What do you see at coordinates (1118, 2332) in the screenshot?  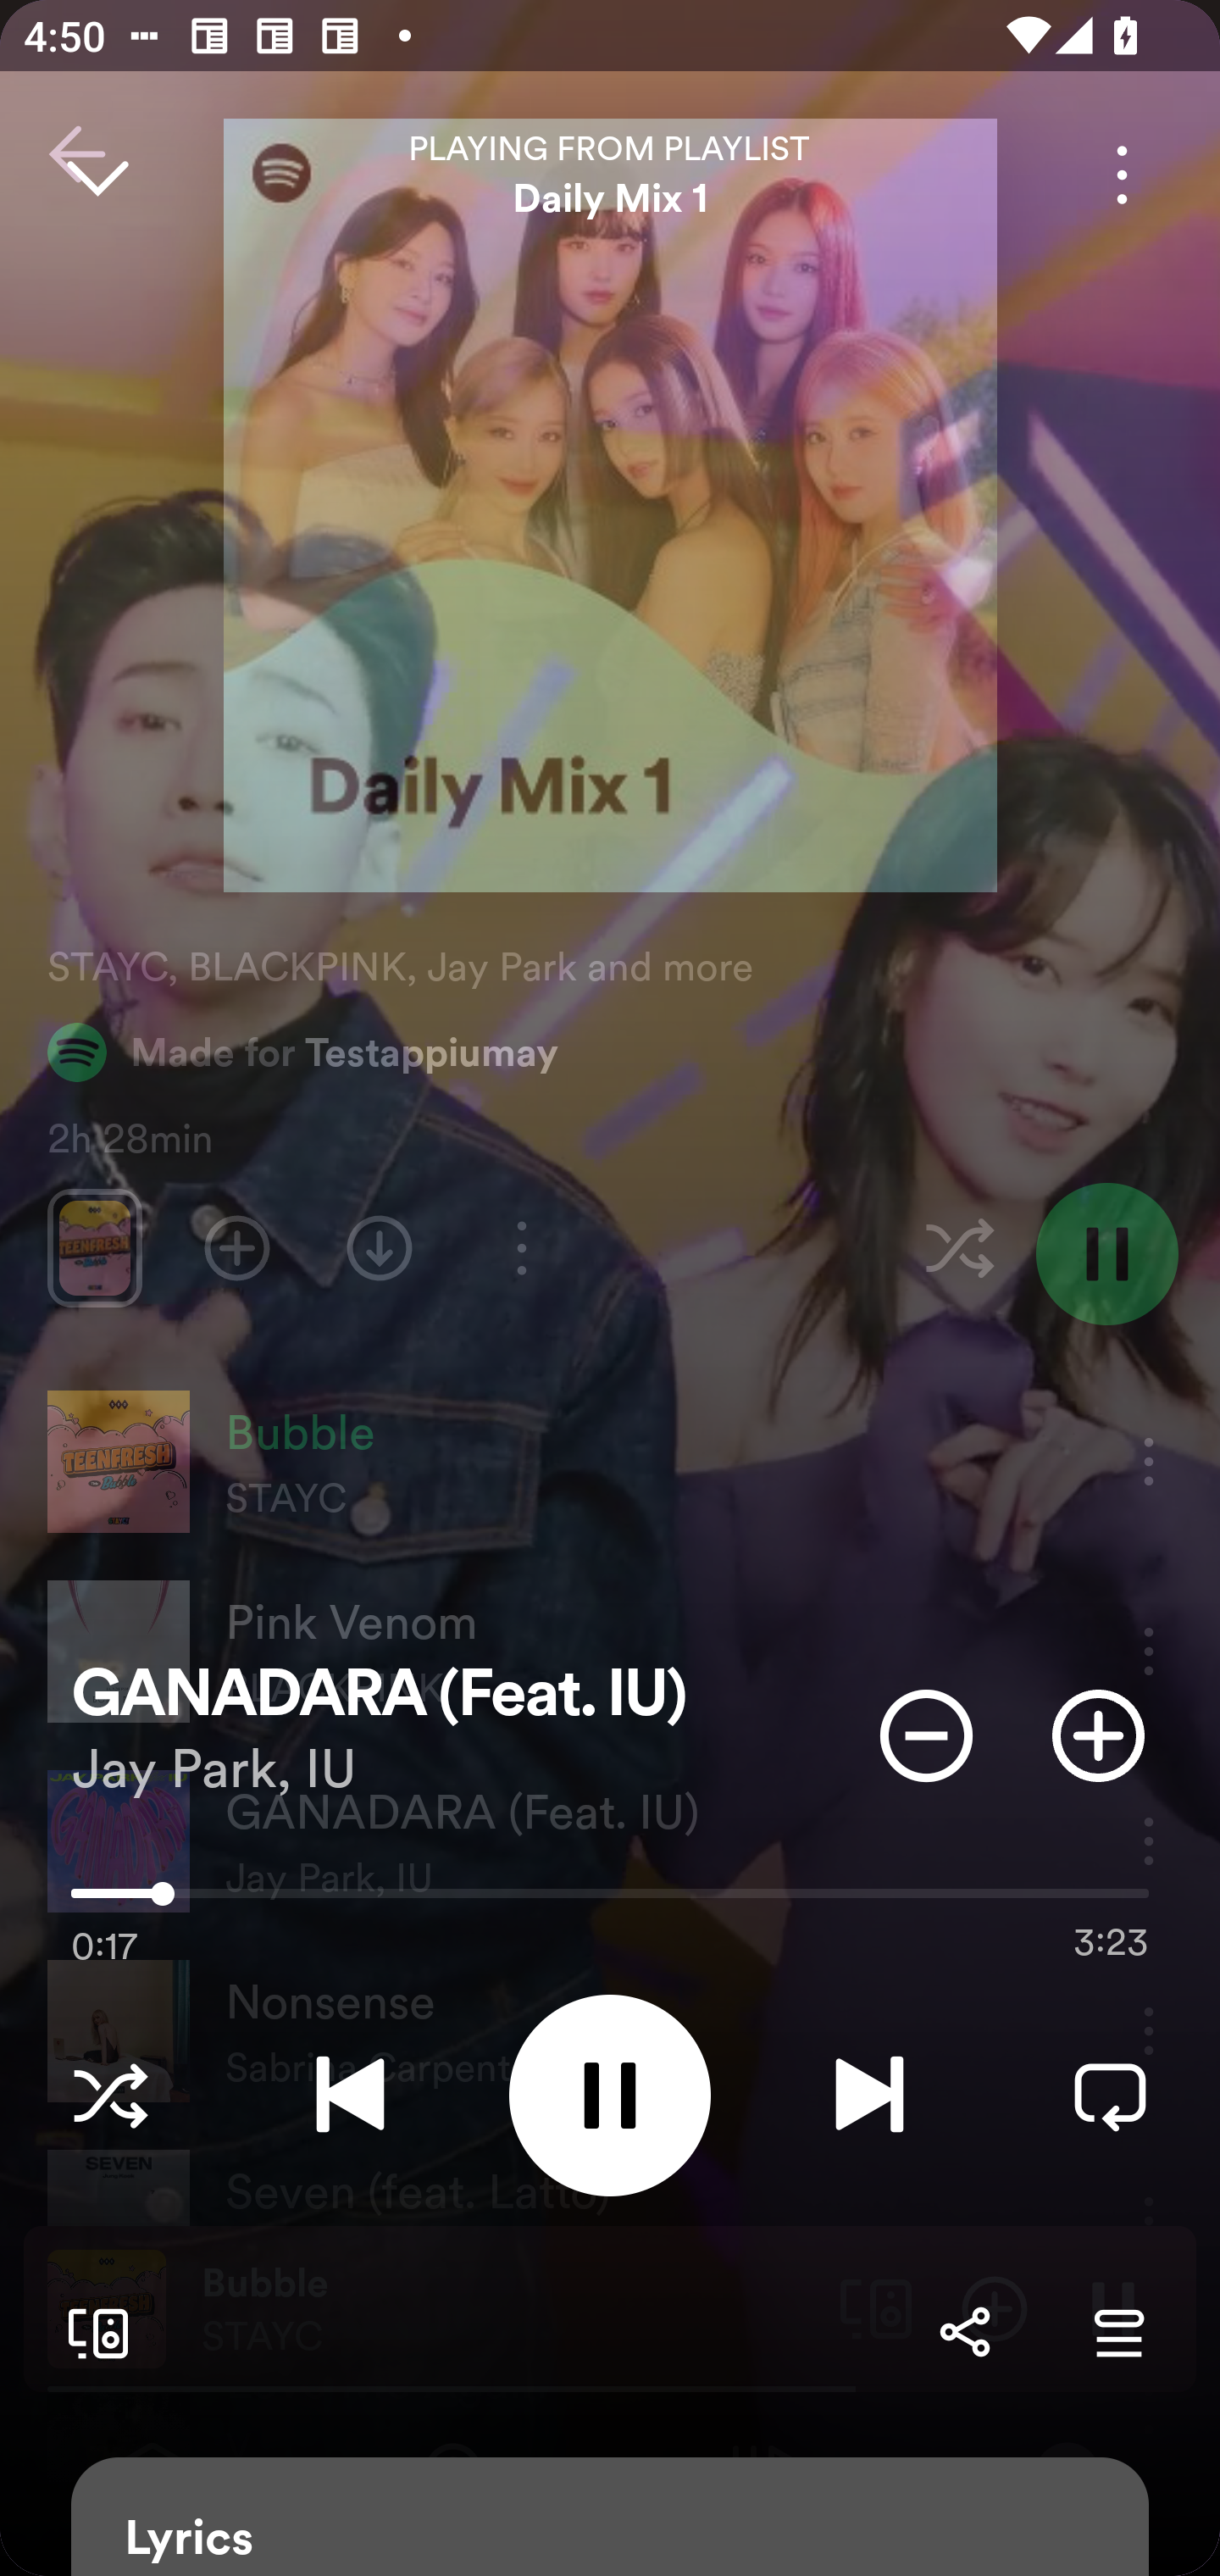 I see `Go to Queue` at bounding box center [1118, 2332].